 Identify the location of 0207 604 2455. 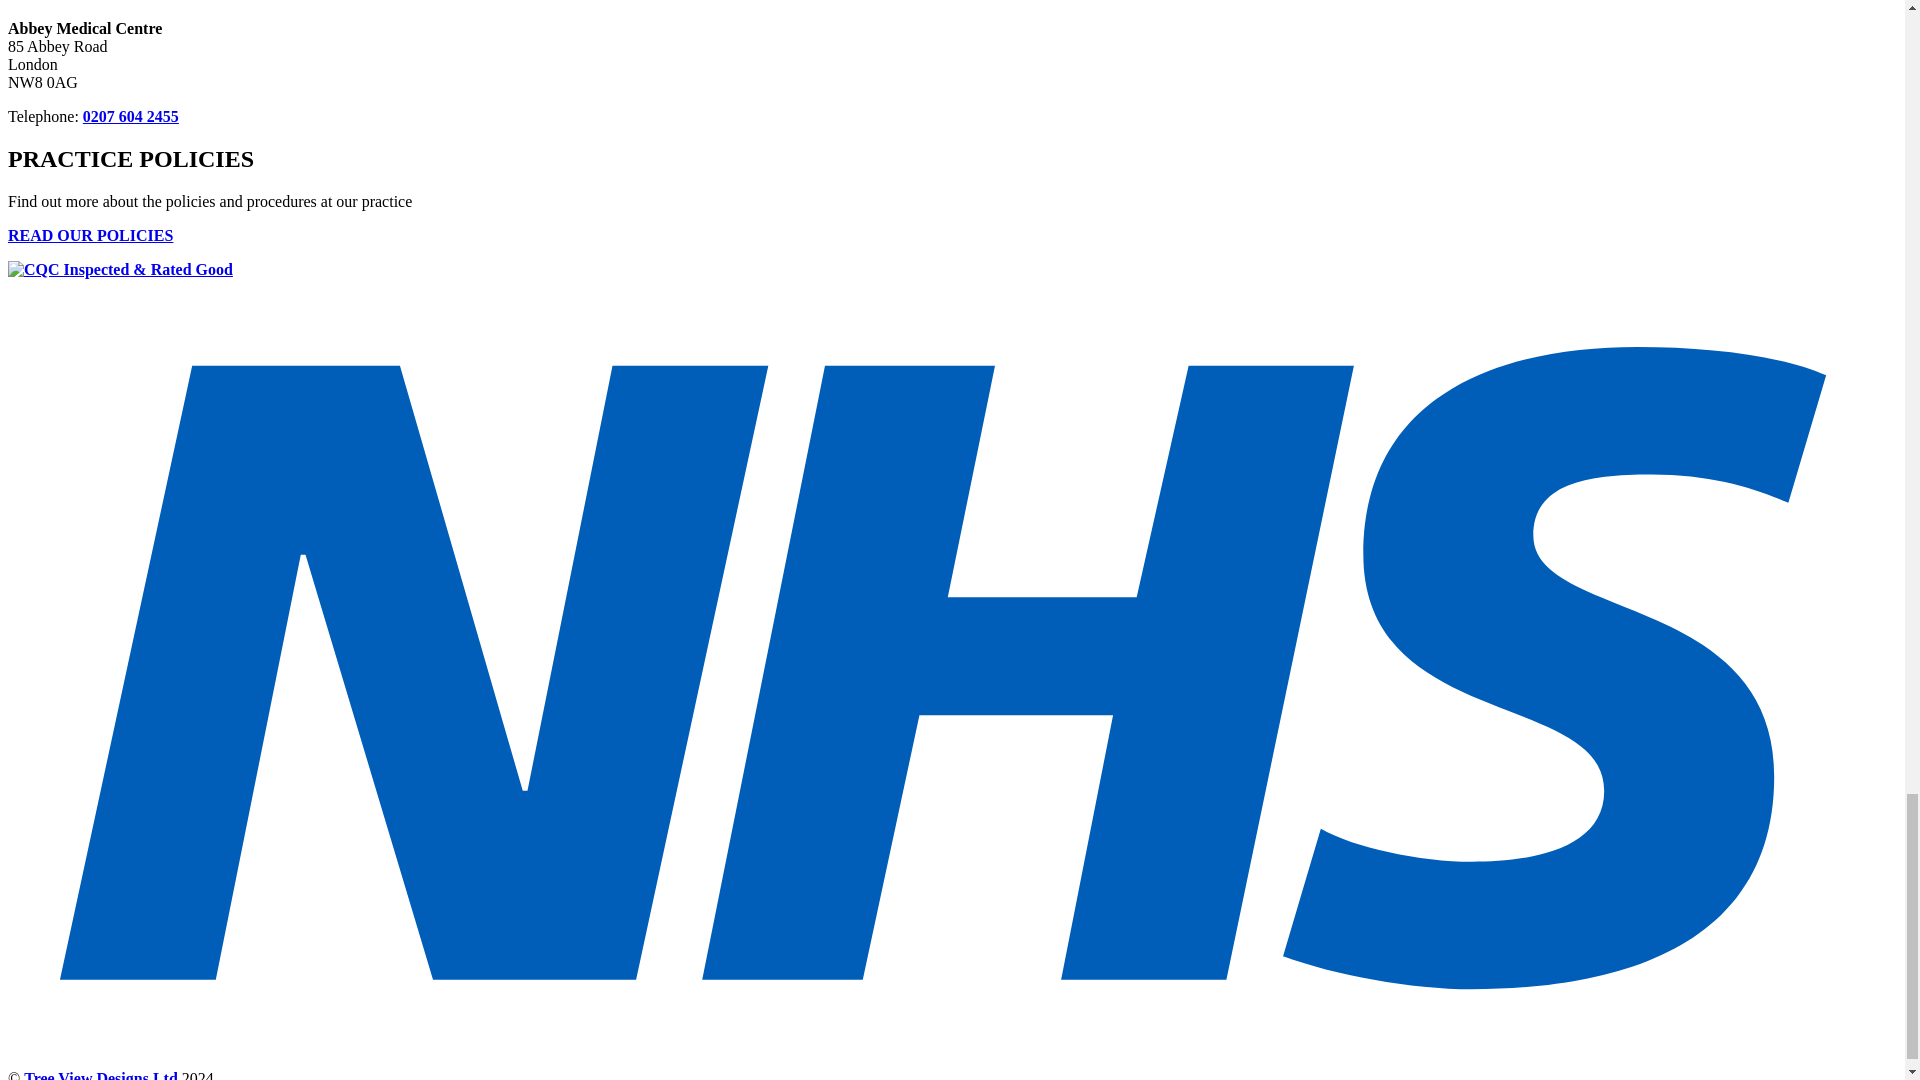
(130, 116).